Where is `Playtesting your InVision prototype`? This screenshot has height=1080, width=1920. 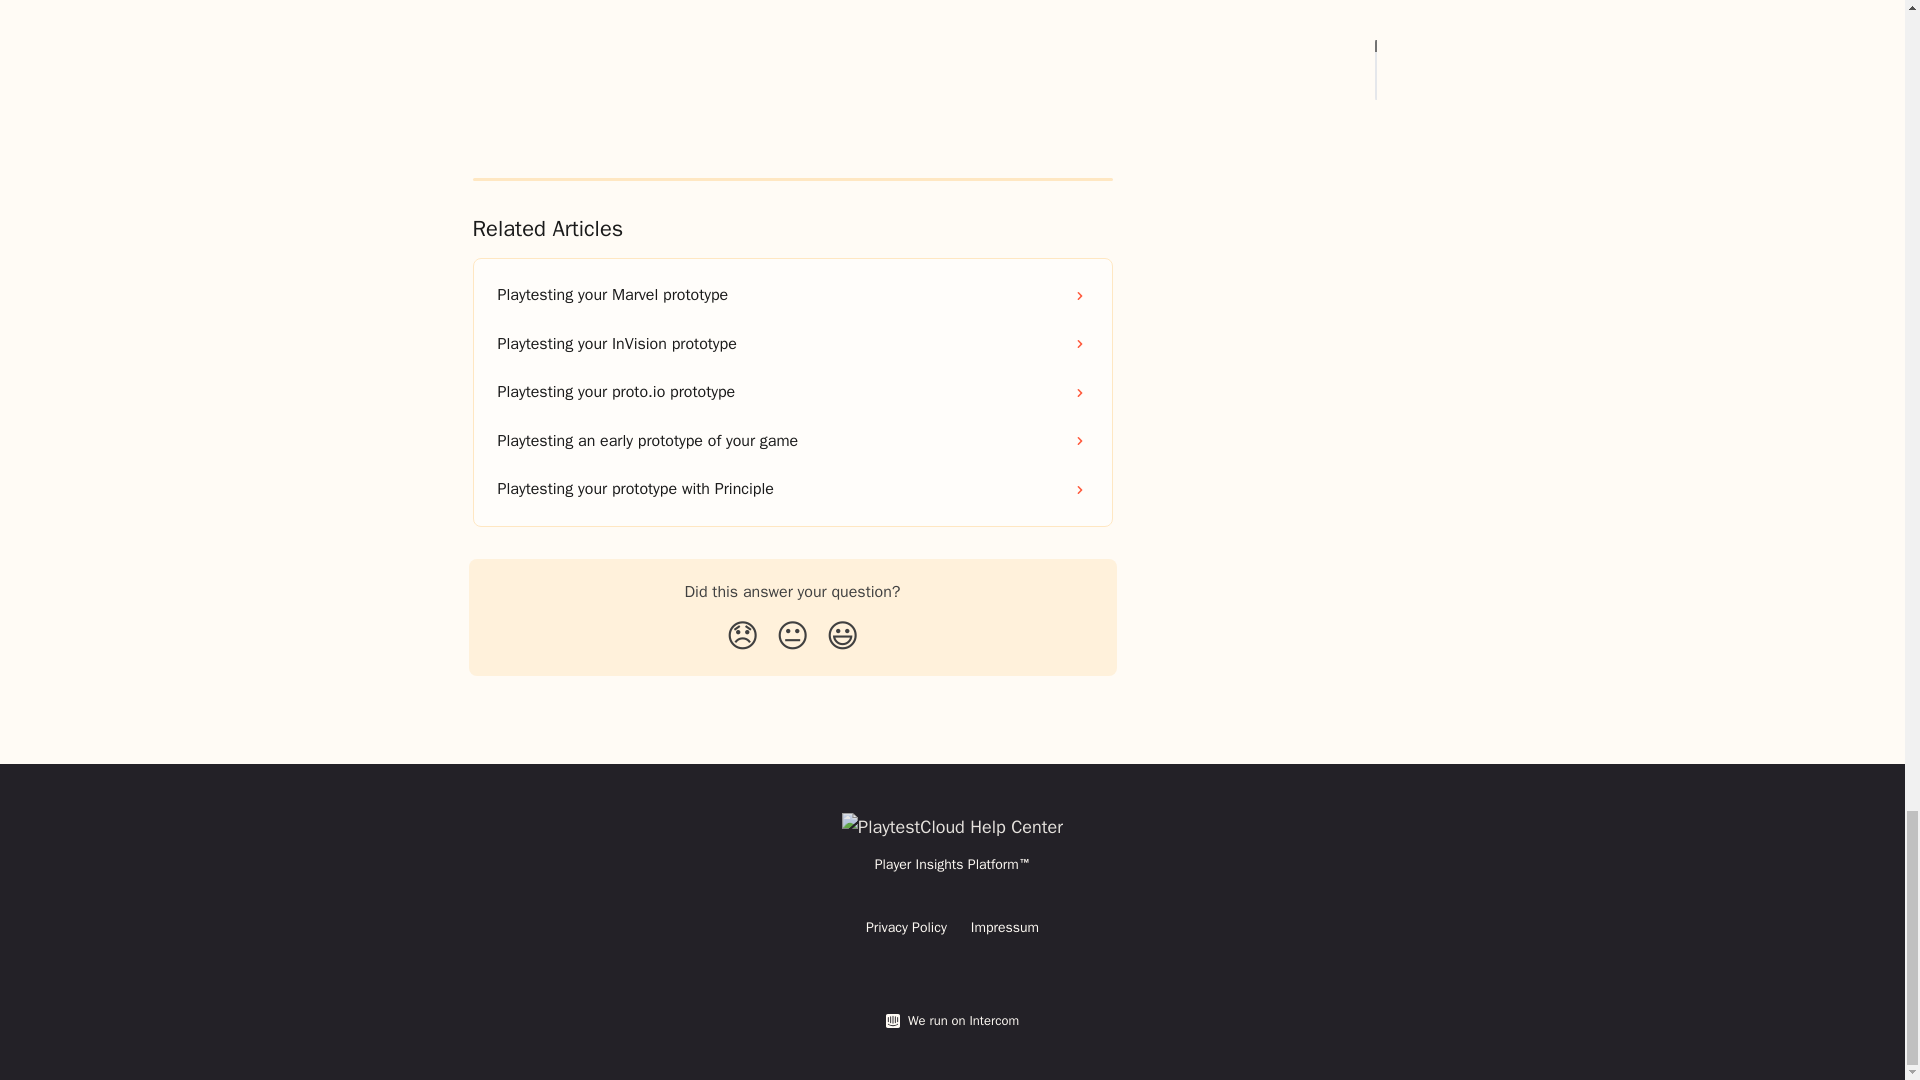 Playtesting your InVision prototype is located at coordinates (792, 344).